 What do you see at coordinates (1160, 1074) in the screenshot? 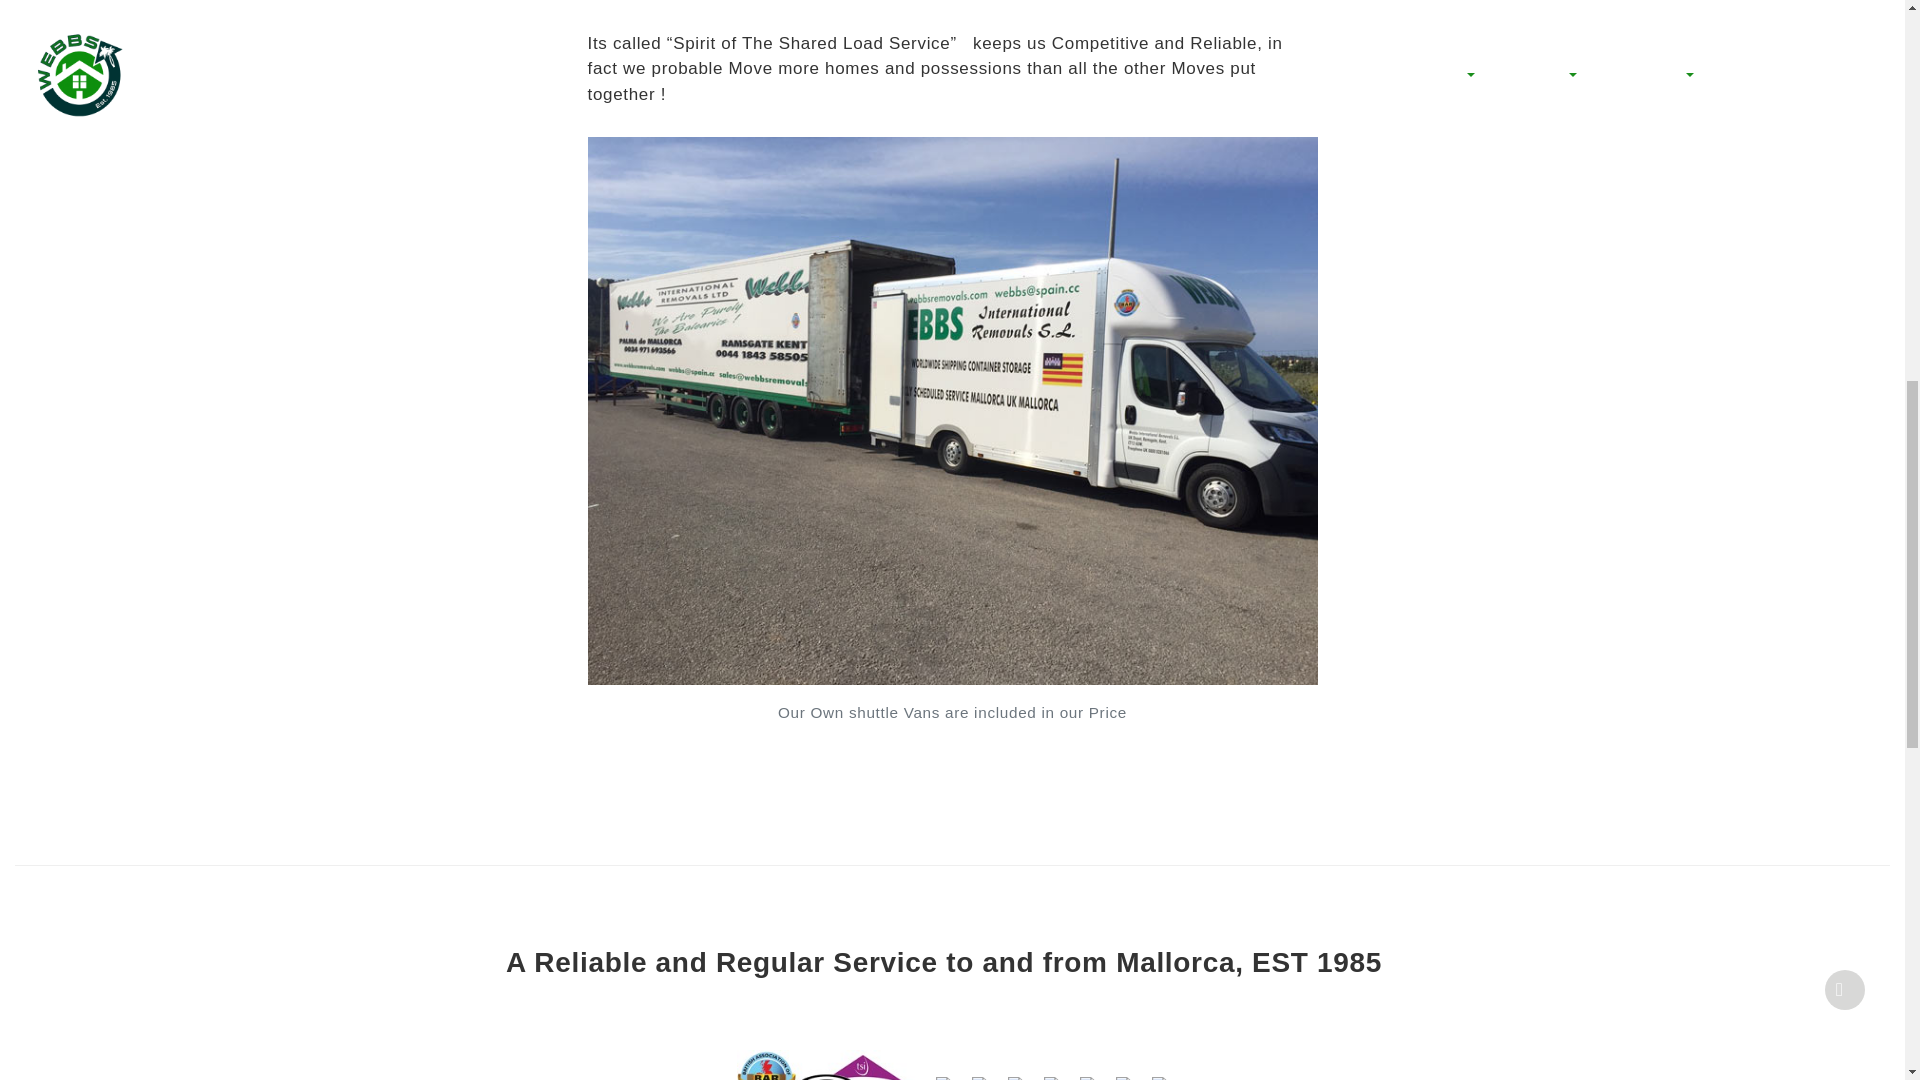
I see `Visit BAR` at bounding box center [1160, 1074].